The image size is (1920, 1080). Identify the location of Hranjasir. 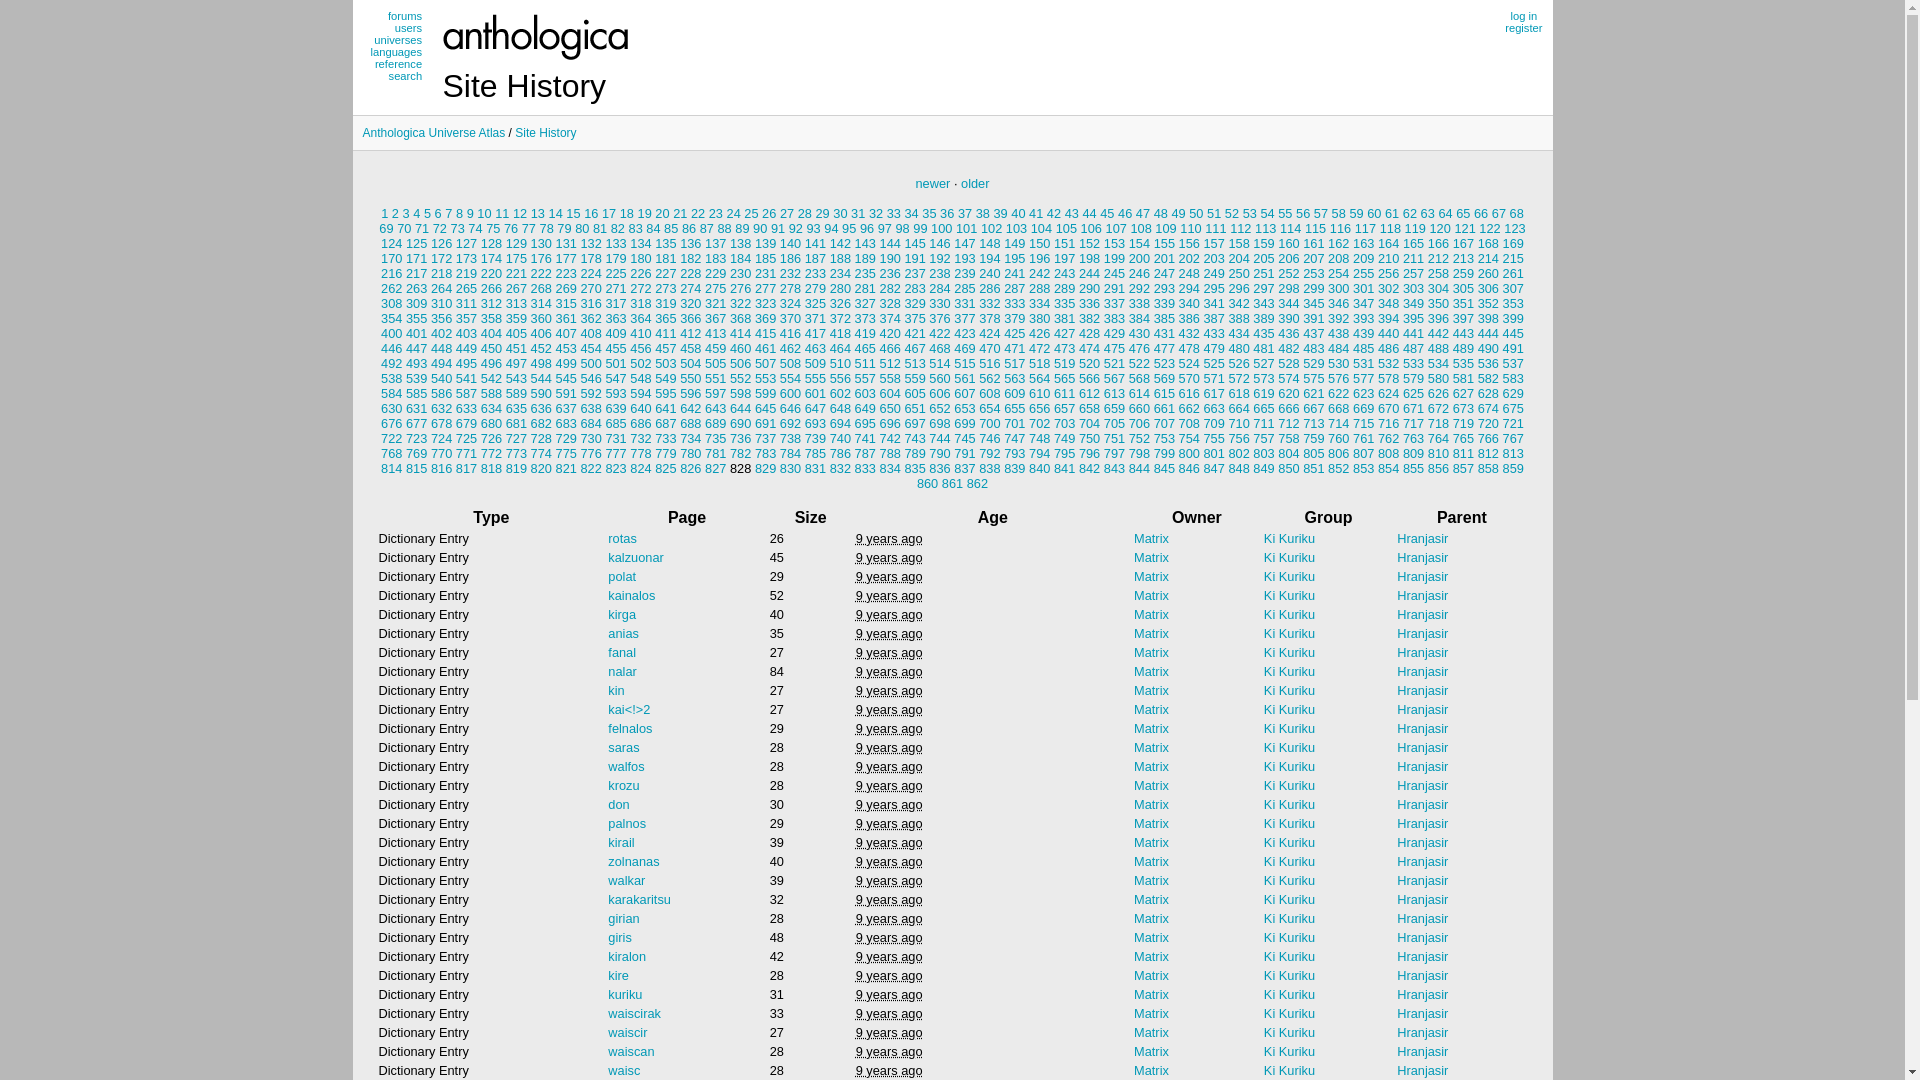
(1422, 976).